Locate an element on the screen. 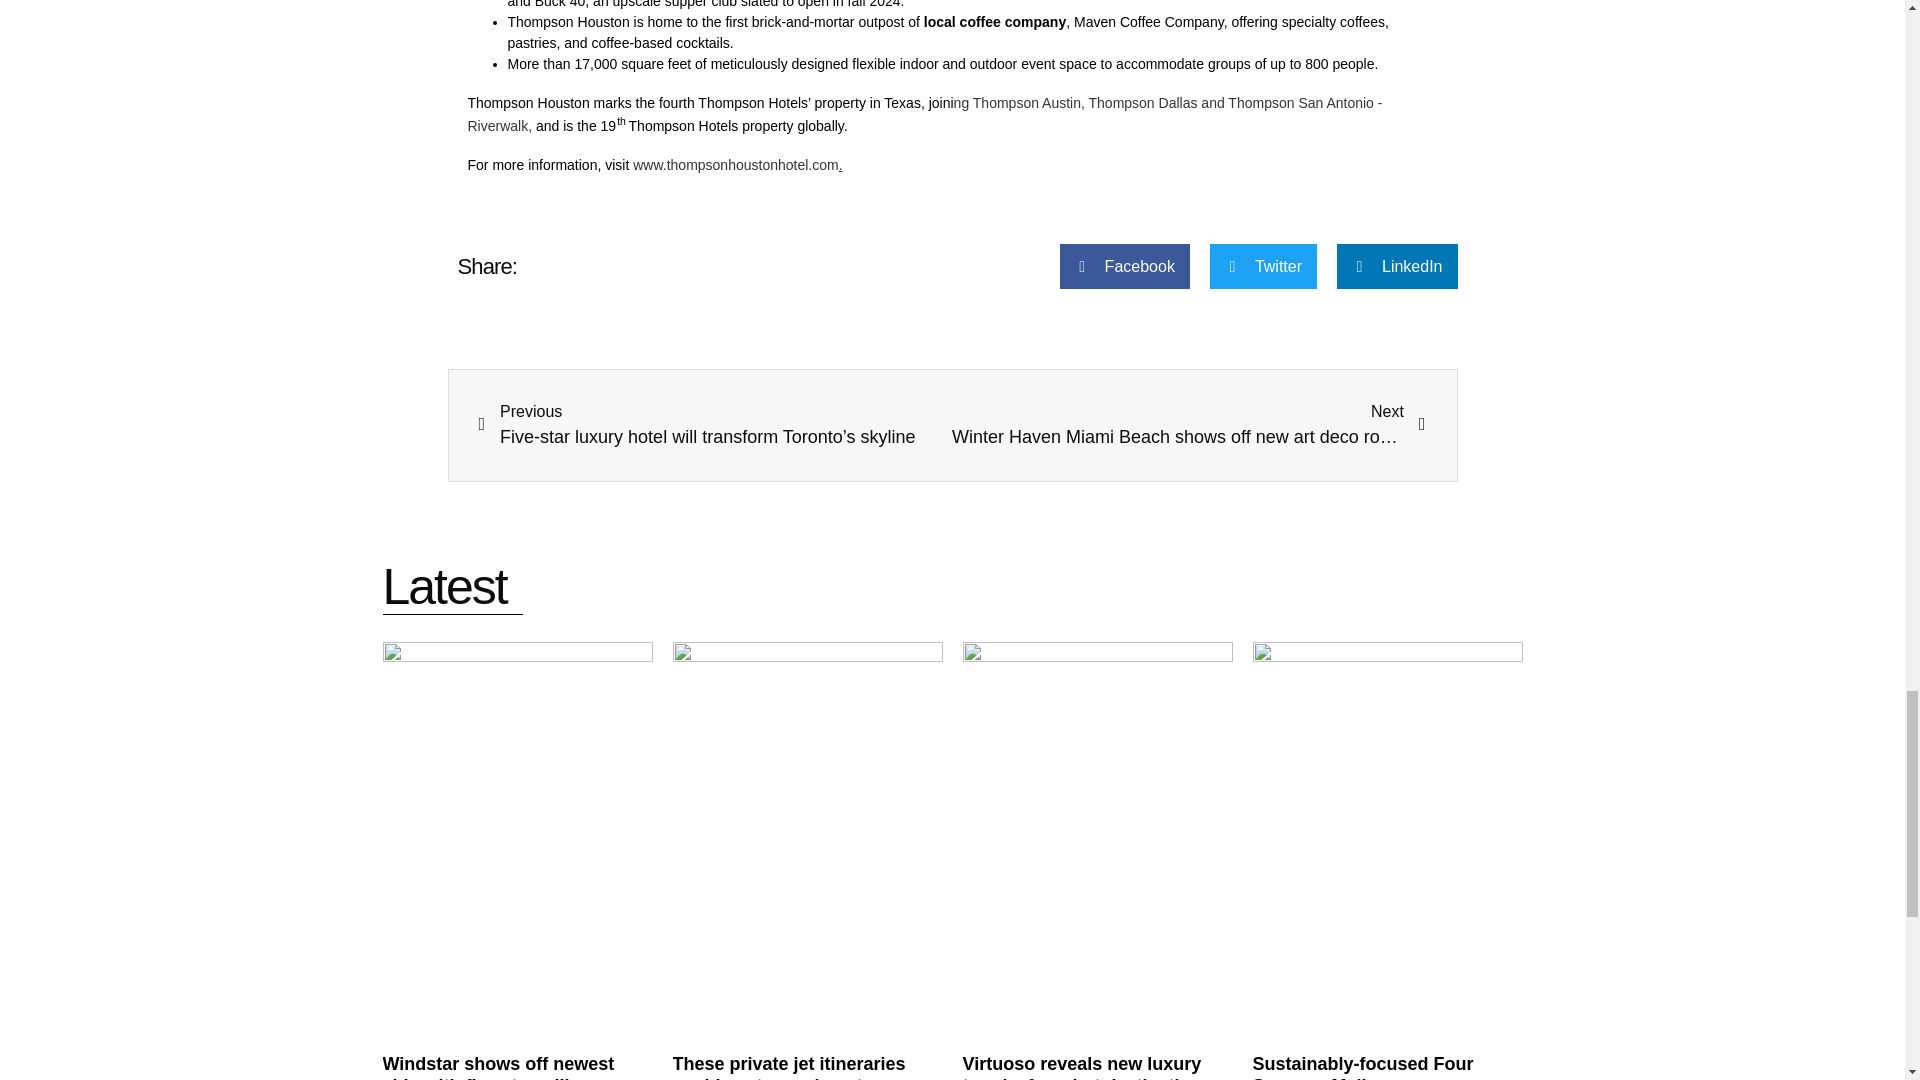 Image resolution: width=1920 pixels, height=1080 pixels. Thompson San Antonio -Riverwalk is located at coordinates (1143, 103).